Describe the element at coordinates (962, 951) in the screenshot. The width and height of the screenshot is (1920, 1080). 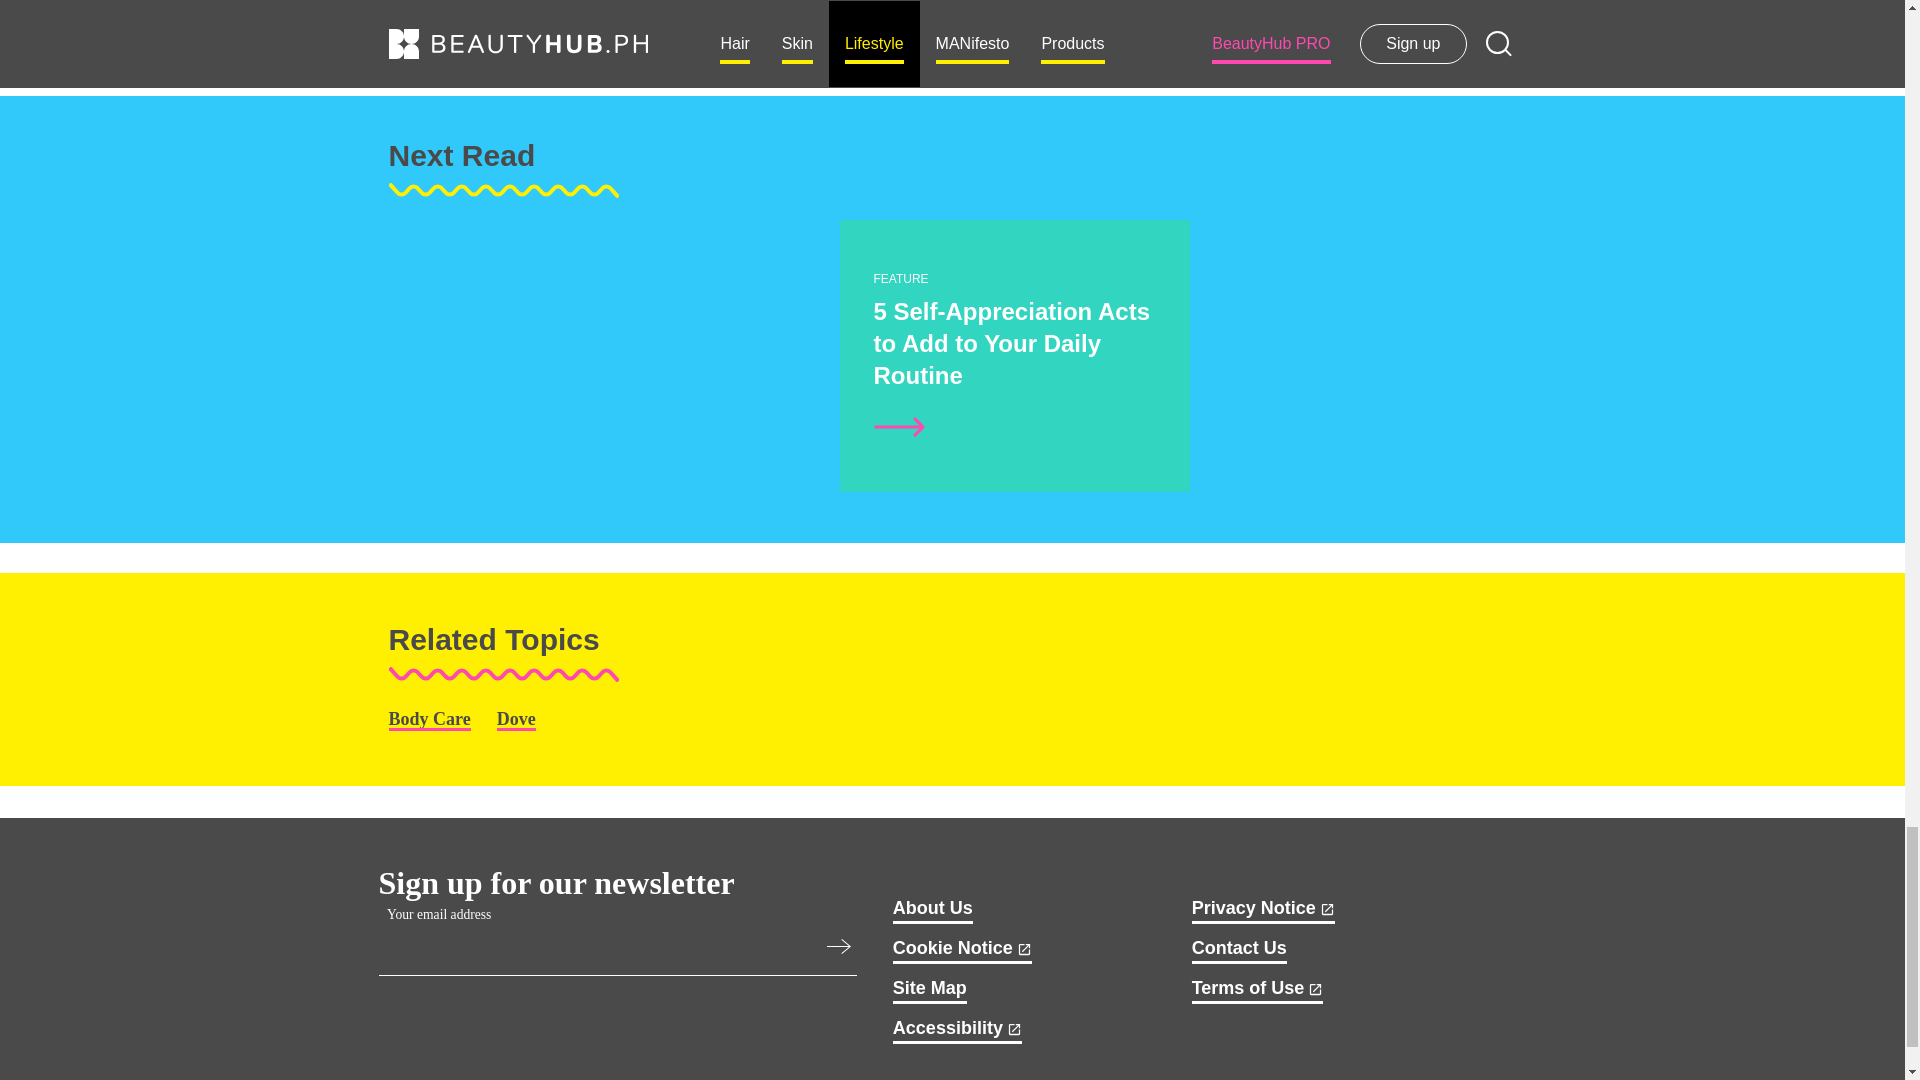
I see `Cookie Notice - Link opens in a new window` at that location.